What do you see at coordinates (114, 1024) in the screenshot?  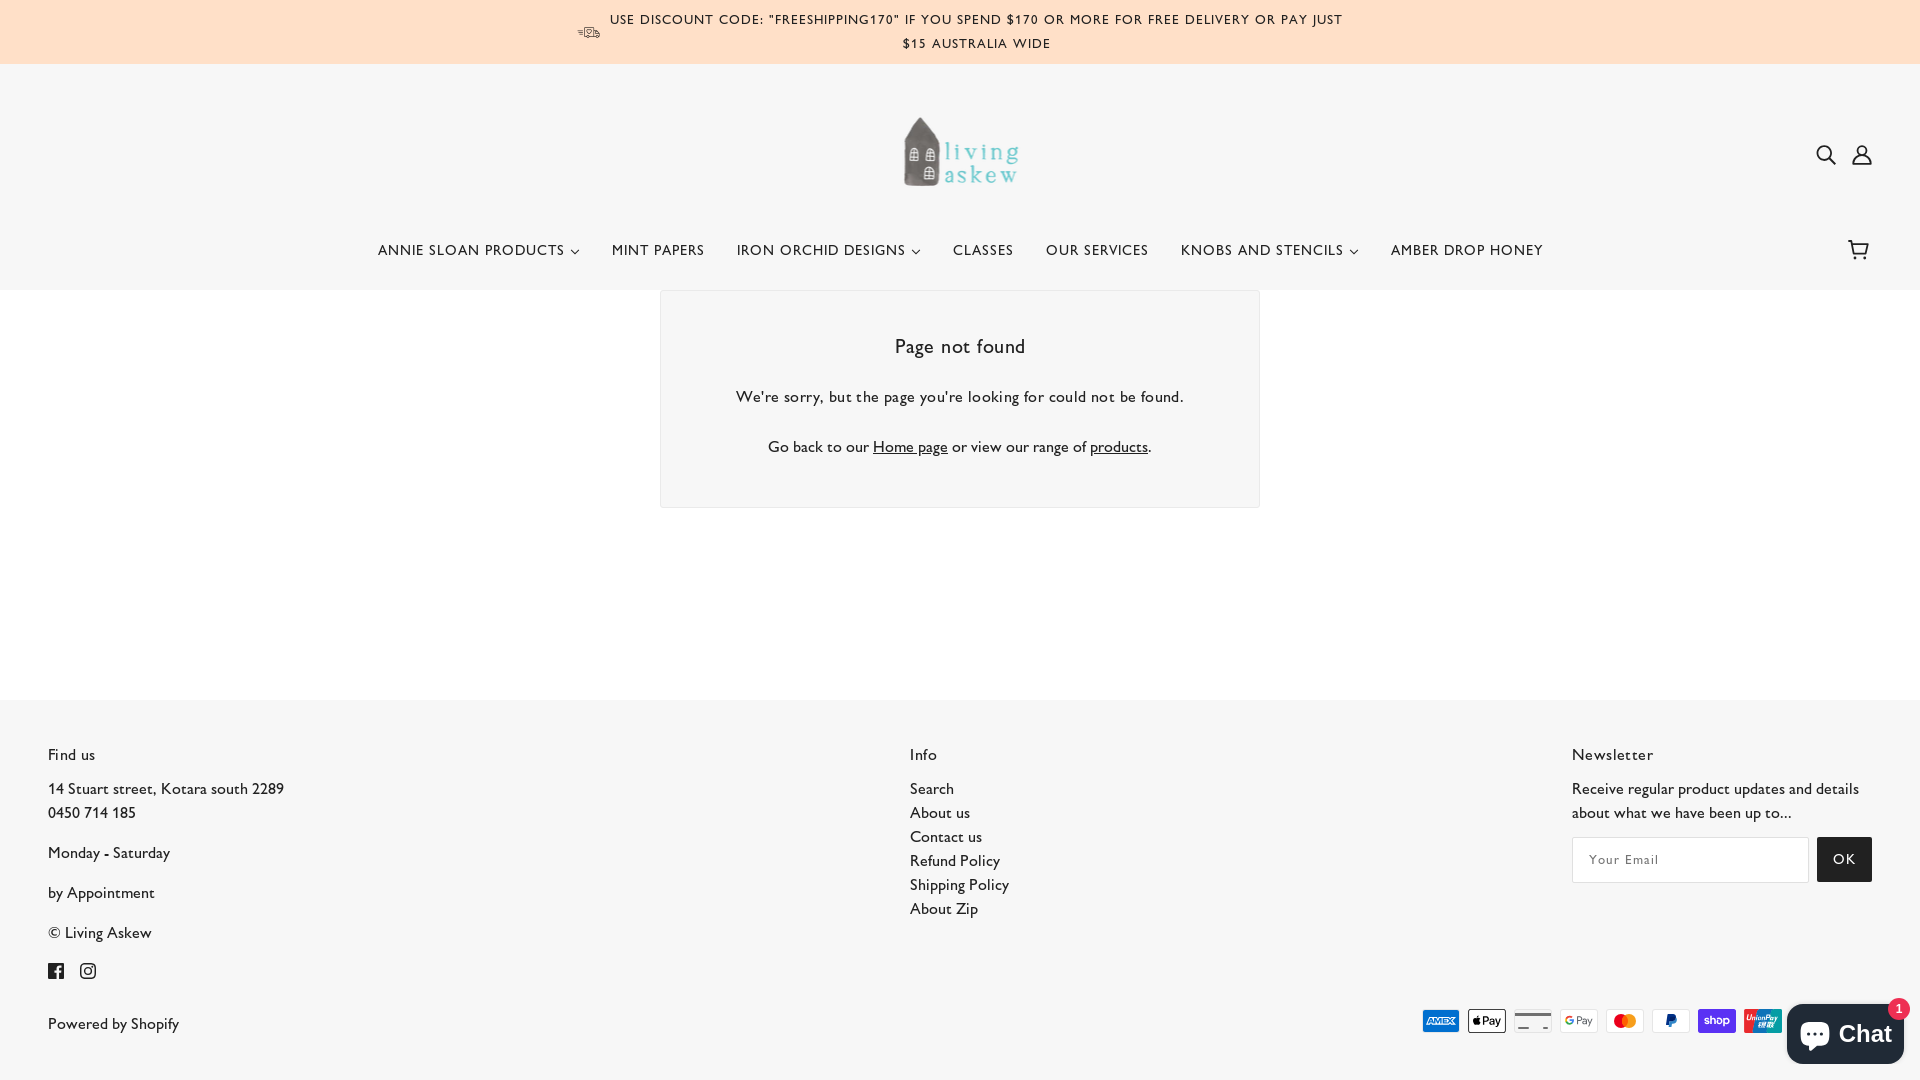 I see `Powered by Shopify` at bounding box center [114, 1024].